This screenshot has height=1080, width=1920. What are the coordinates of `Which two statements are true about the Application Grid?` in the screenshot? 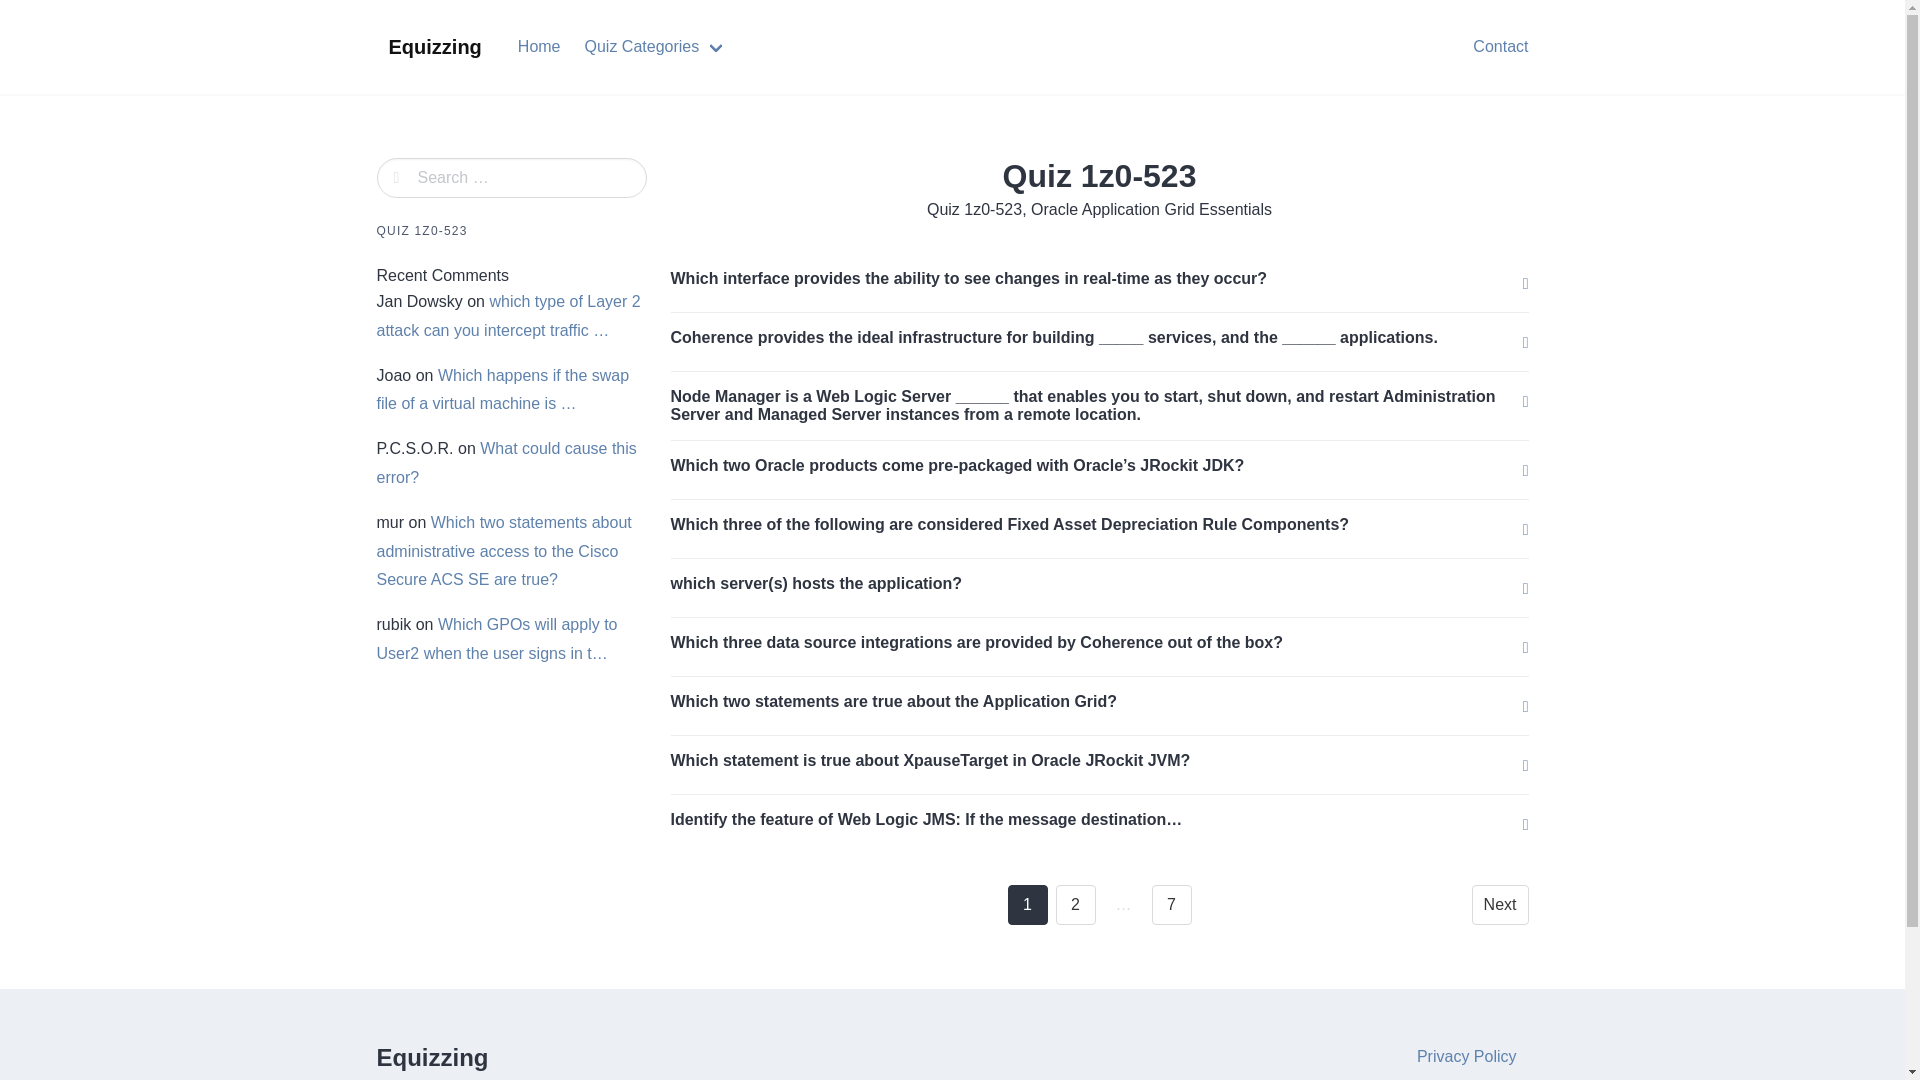 It's located at (894, 701).